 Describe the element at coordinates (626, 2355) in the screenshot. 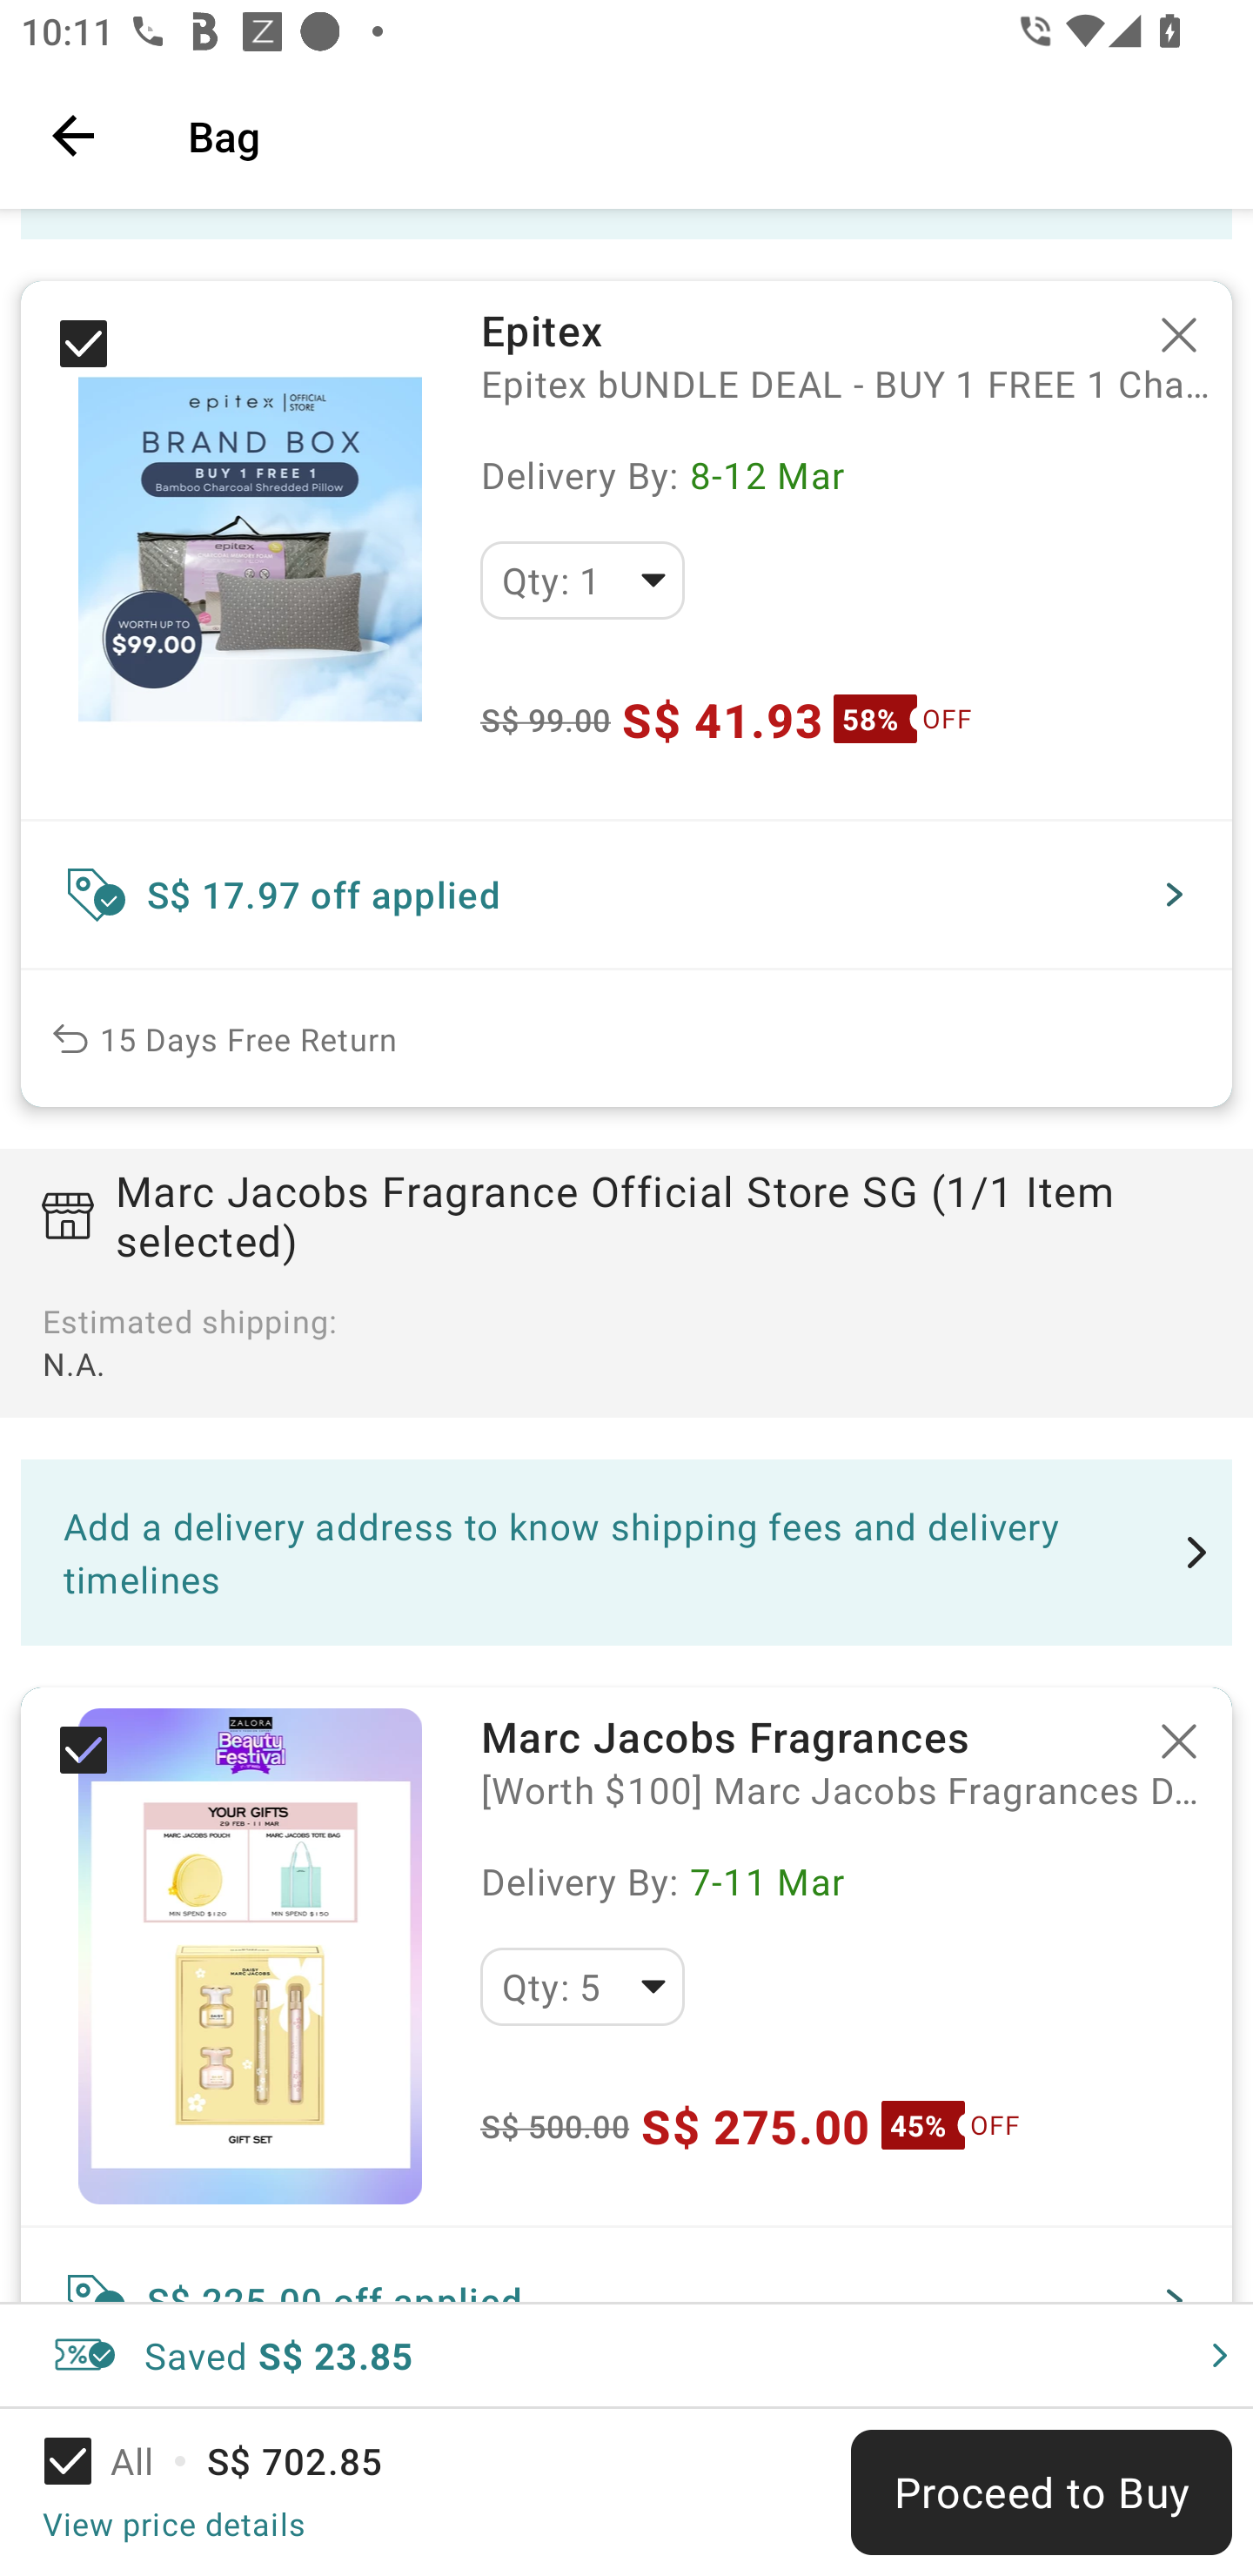

I see `Saved S$ 23.85` at that location.